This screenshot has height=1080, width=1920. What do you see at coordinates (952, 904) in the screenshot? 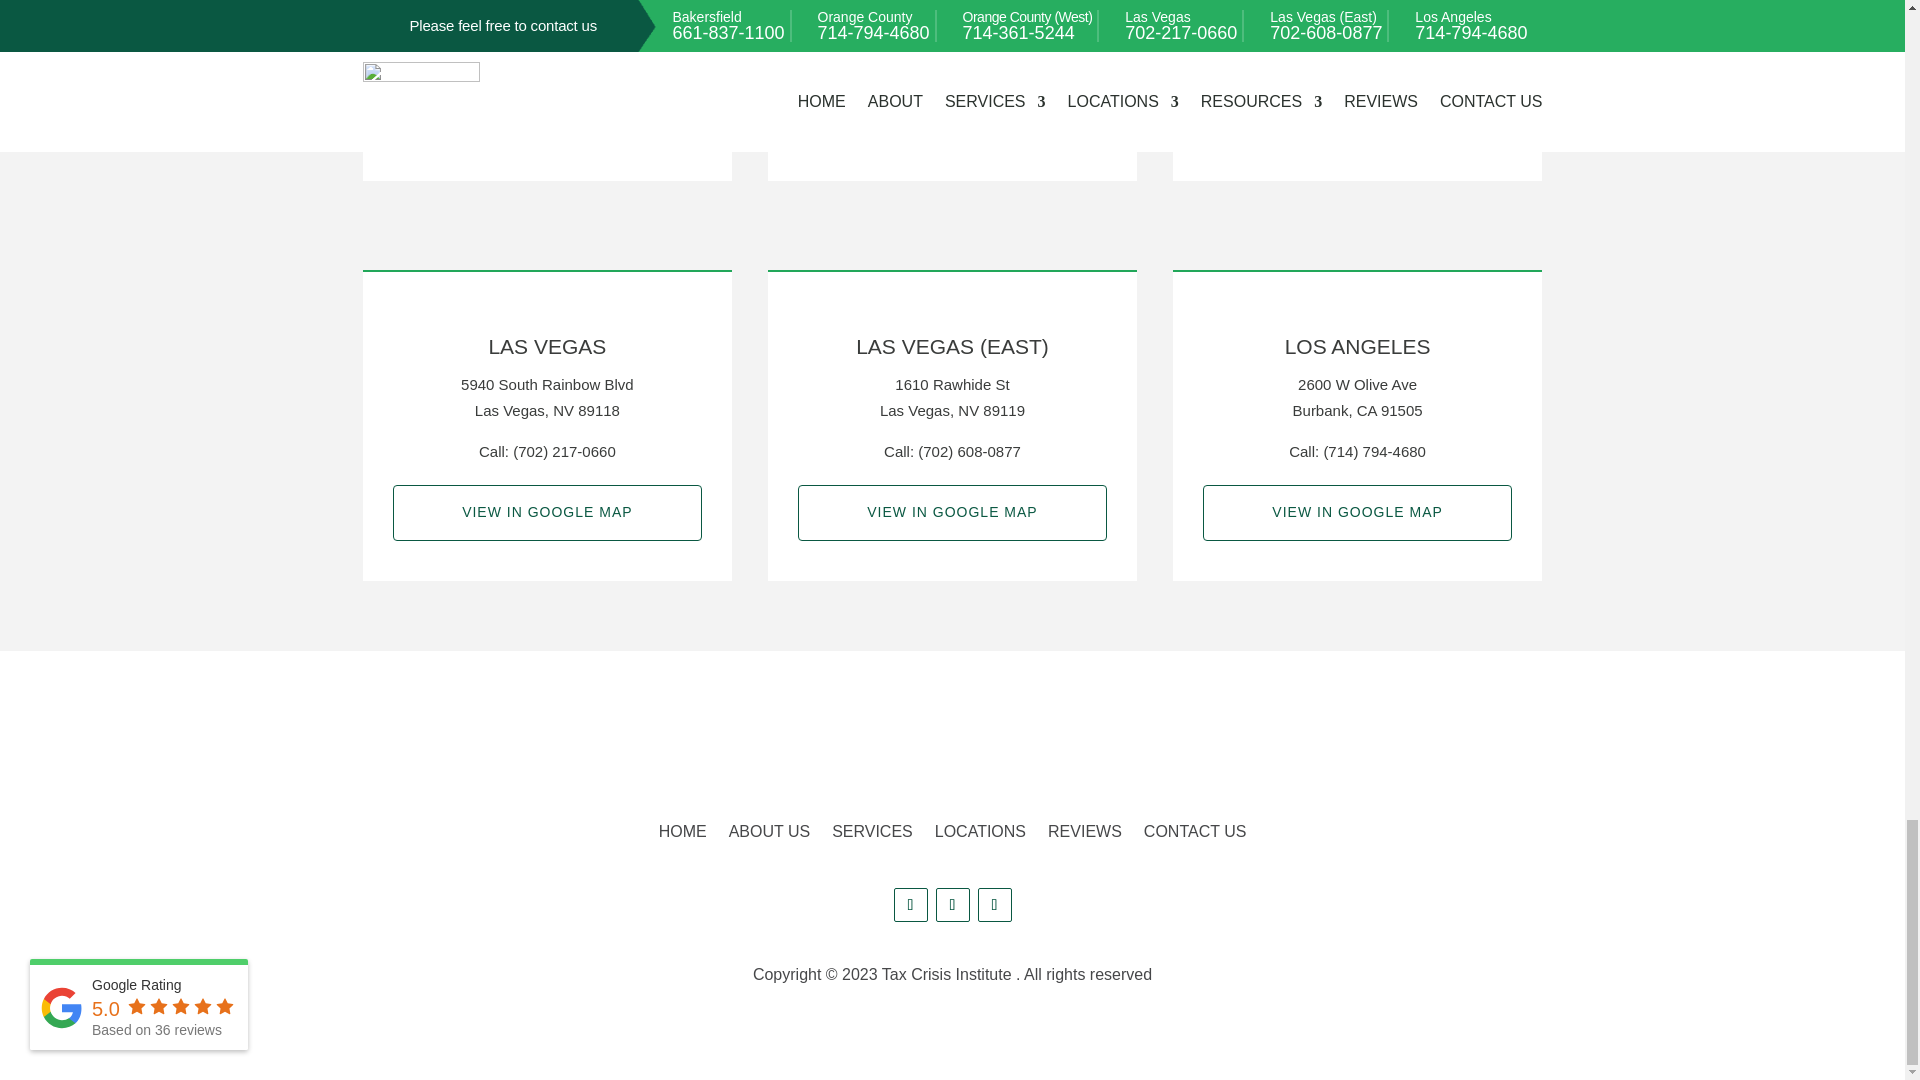
I see `Follow on X` at bounding box center [952, 904].